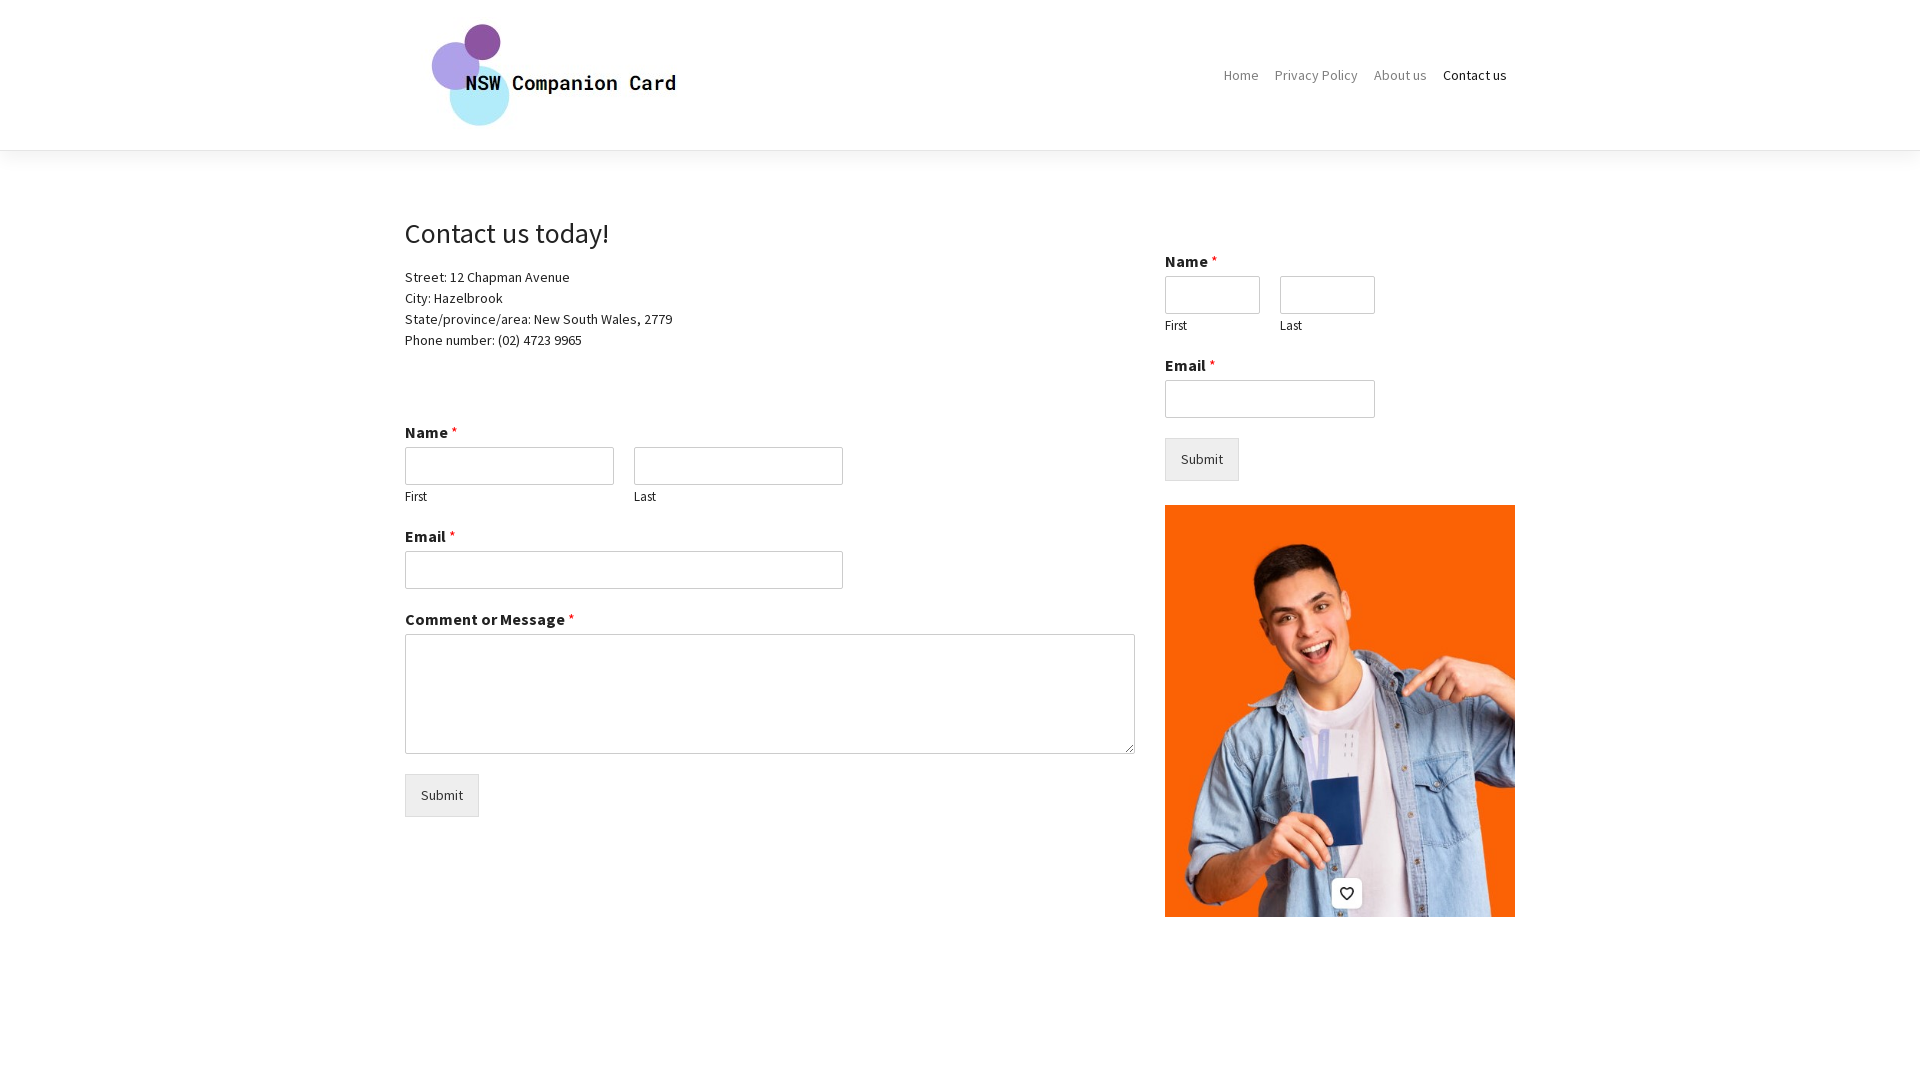  Describe the element at coordinates (1400, 76) in the screenshot. I see `About us` at that location.